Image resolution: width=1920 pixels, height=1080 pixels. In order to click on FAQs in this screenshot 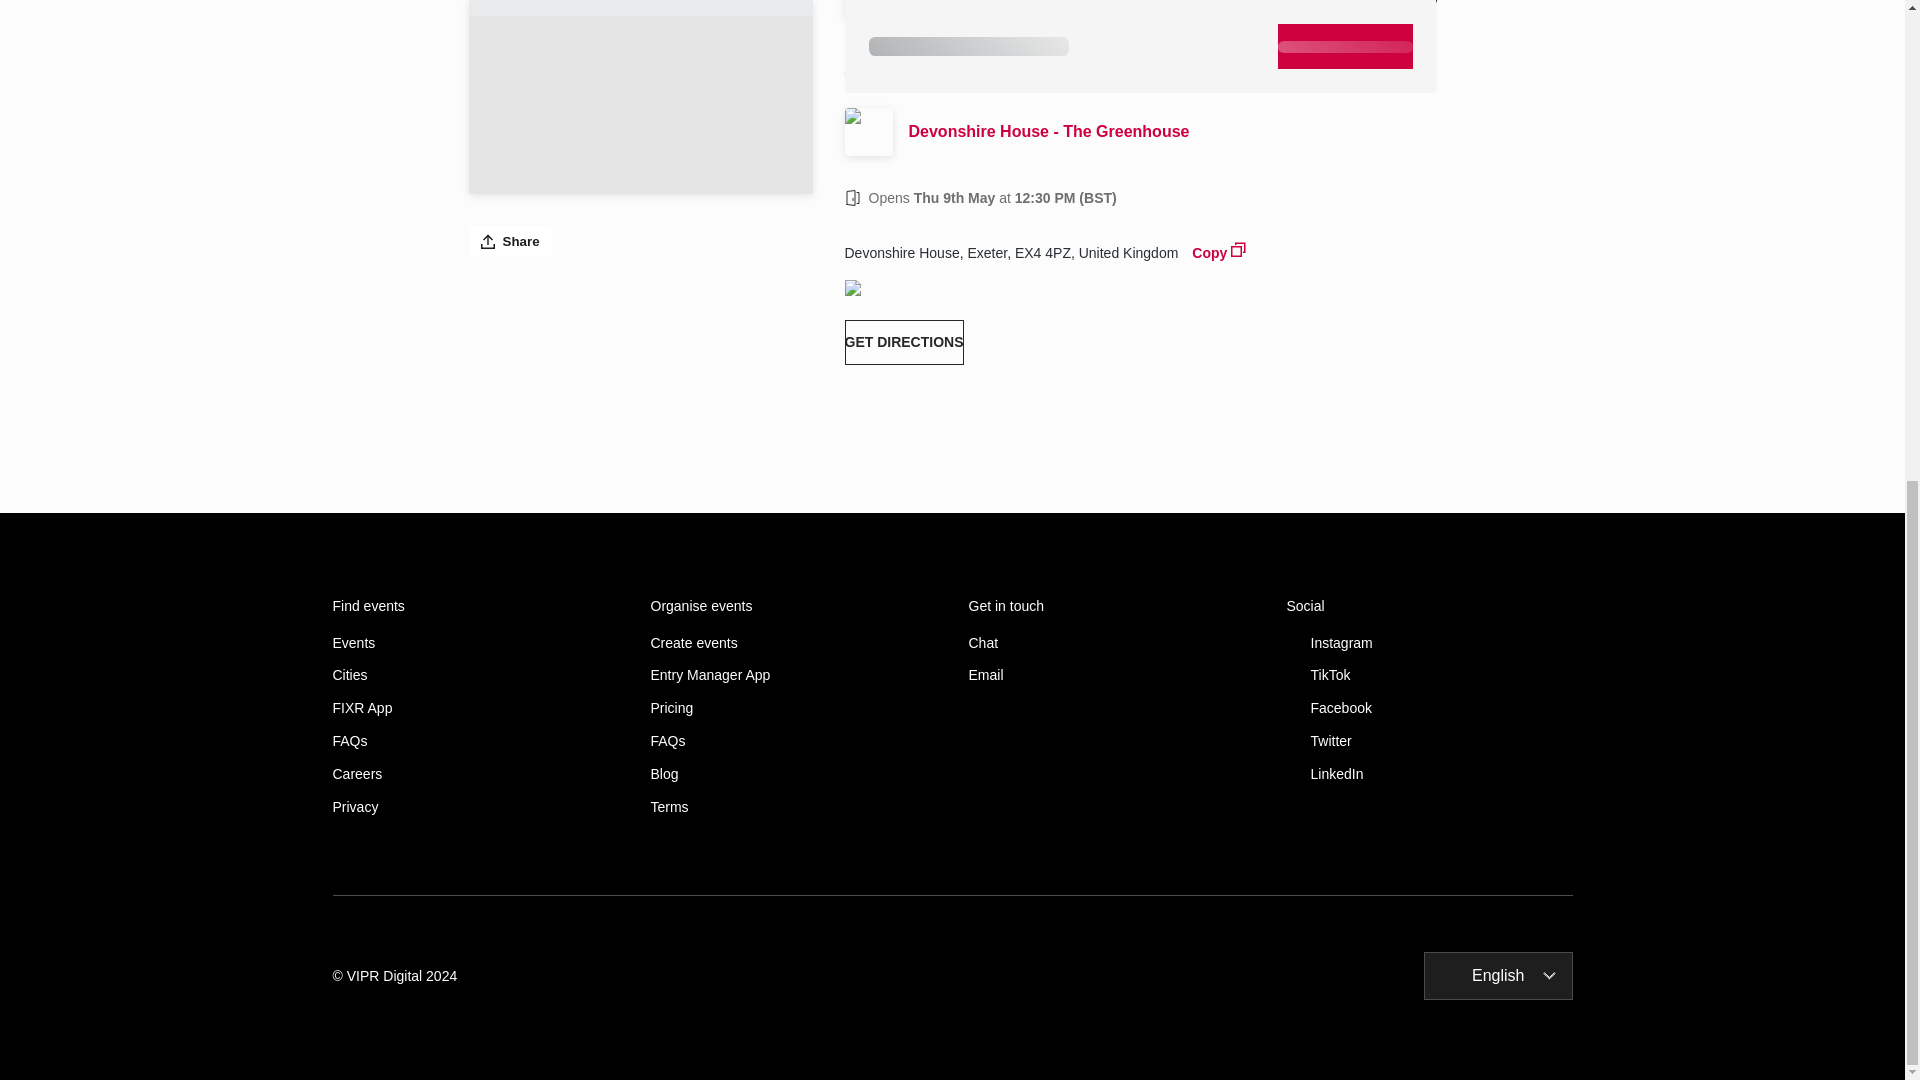, I will do `click(793, 741)`.